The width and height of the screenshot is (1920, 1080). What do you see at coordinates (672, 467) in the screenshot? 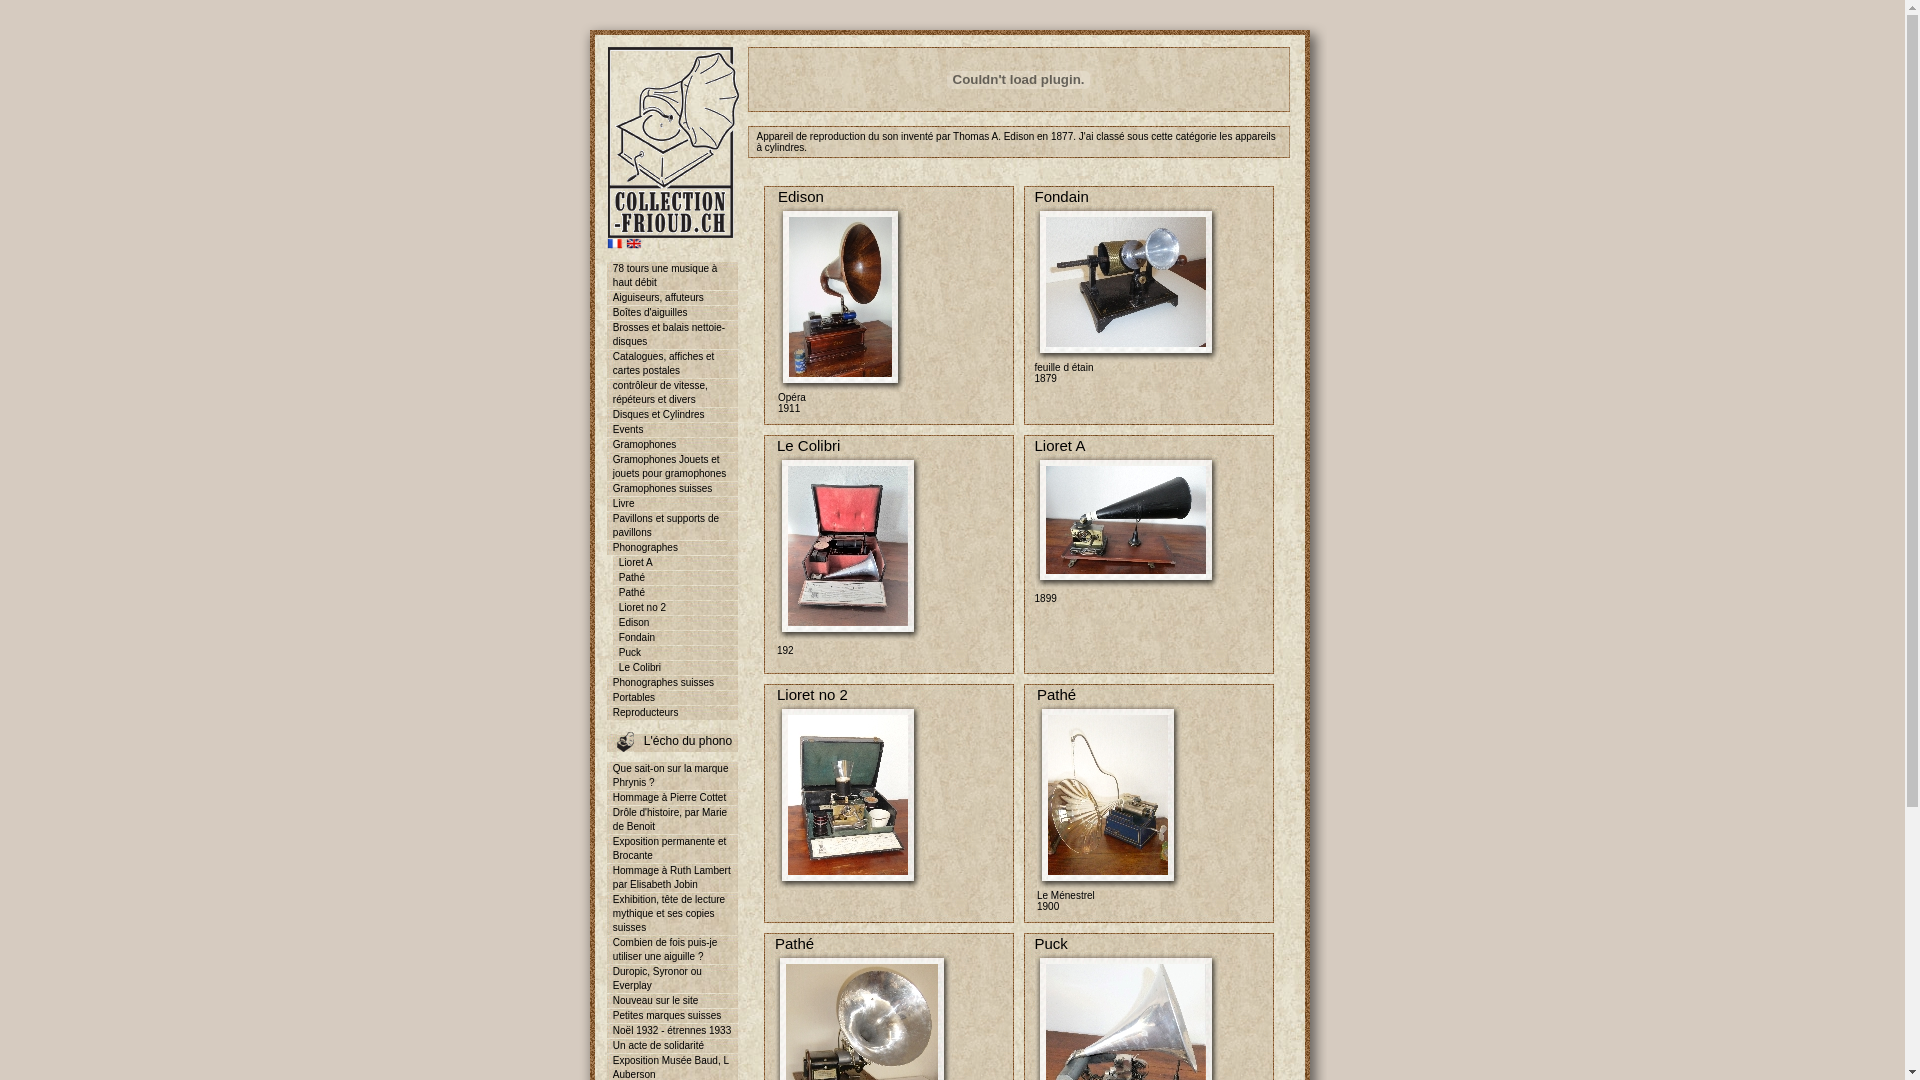
I see `Gramophones Jouets et jouets pour gramophones` at bounding box center [672, 467].